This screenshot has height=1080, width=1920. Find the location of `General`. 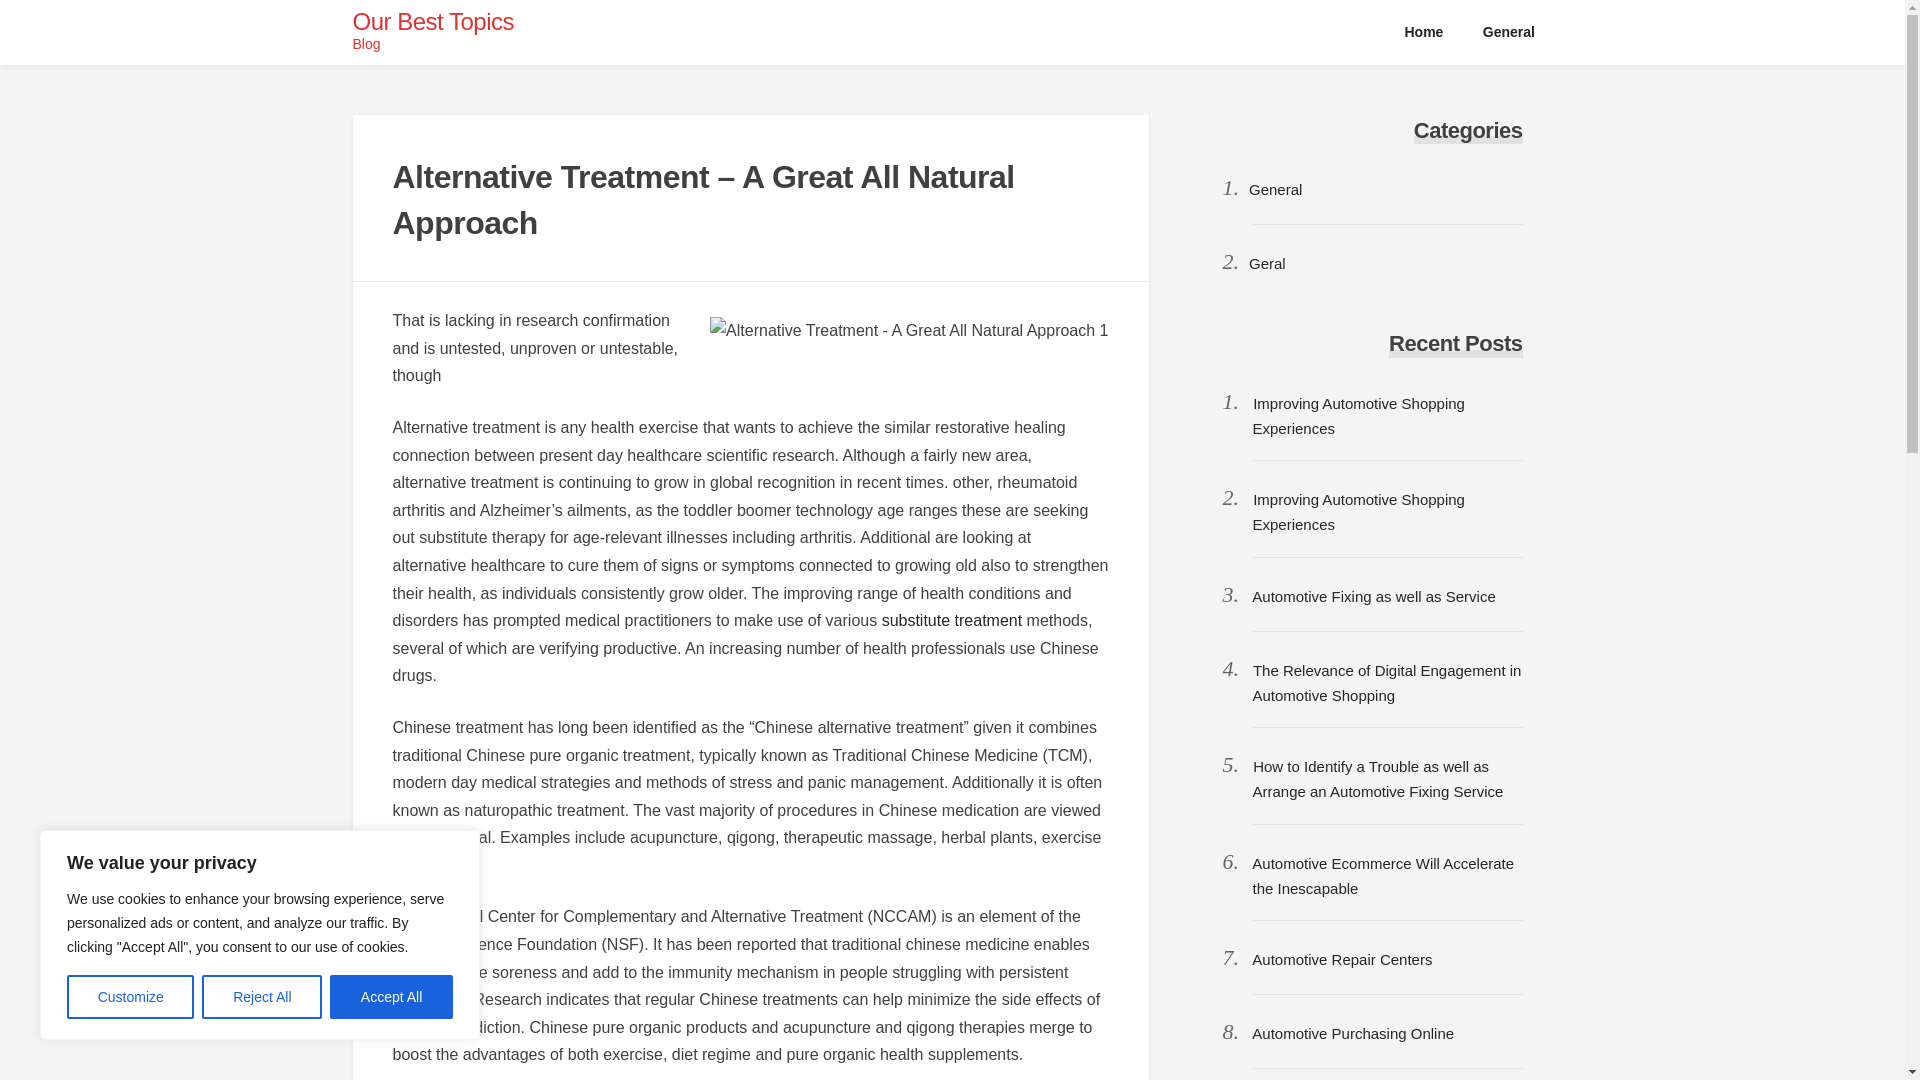

General is located at coordinates (1508, 32).